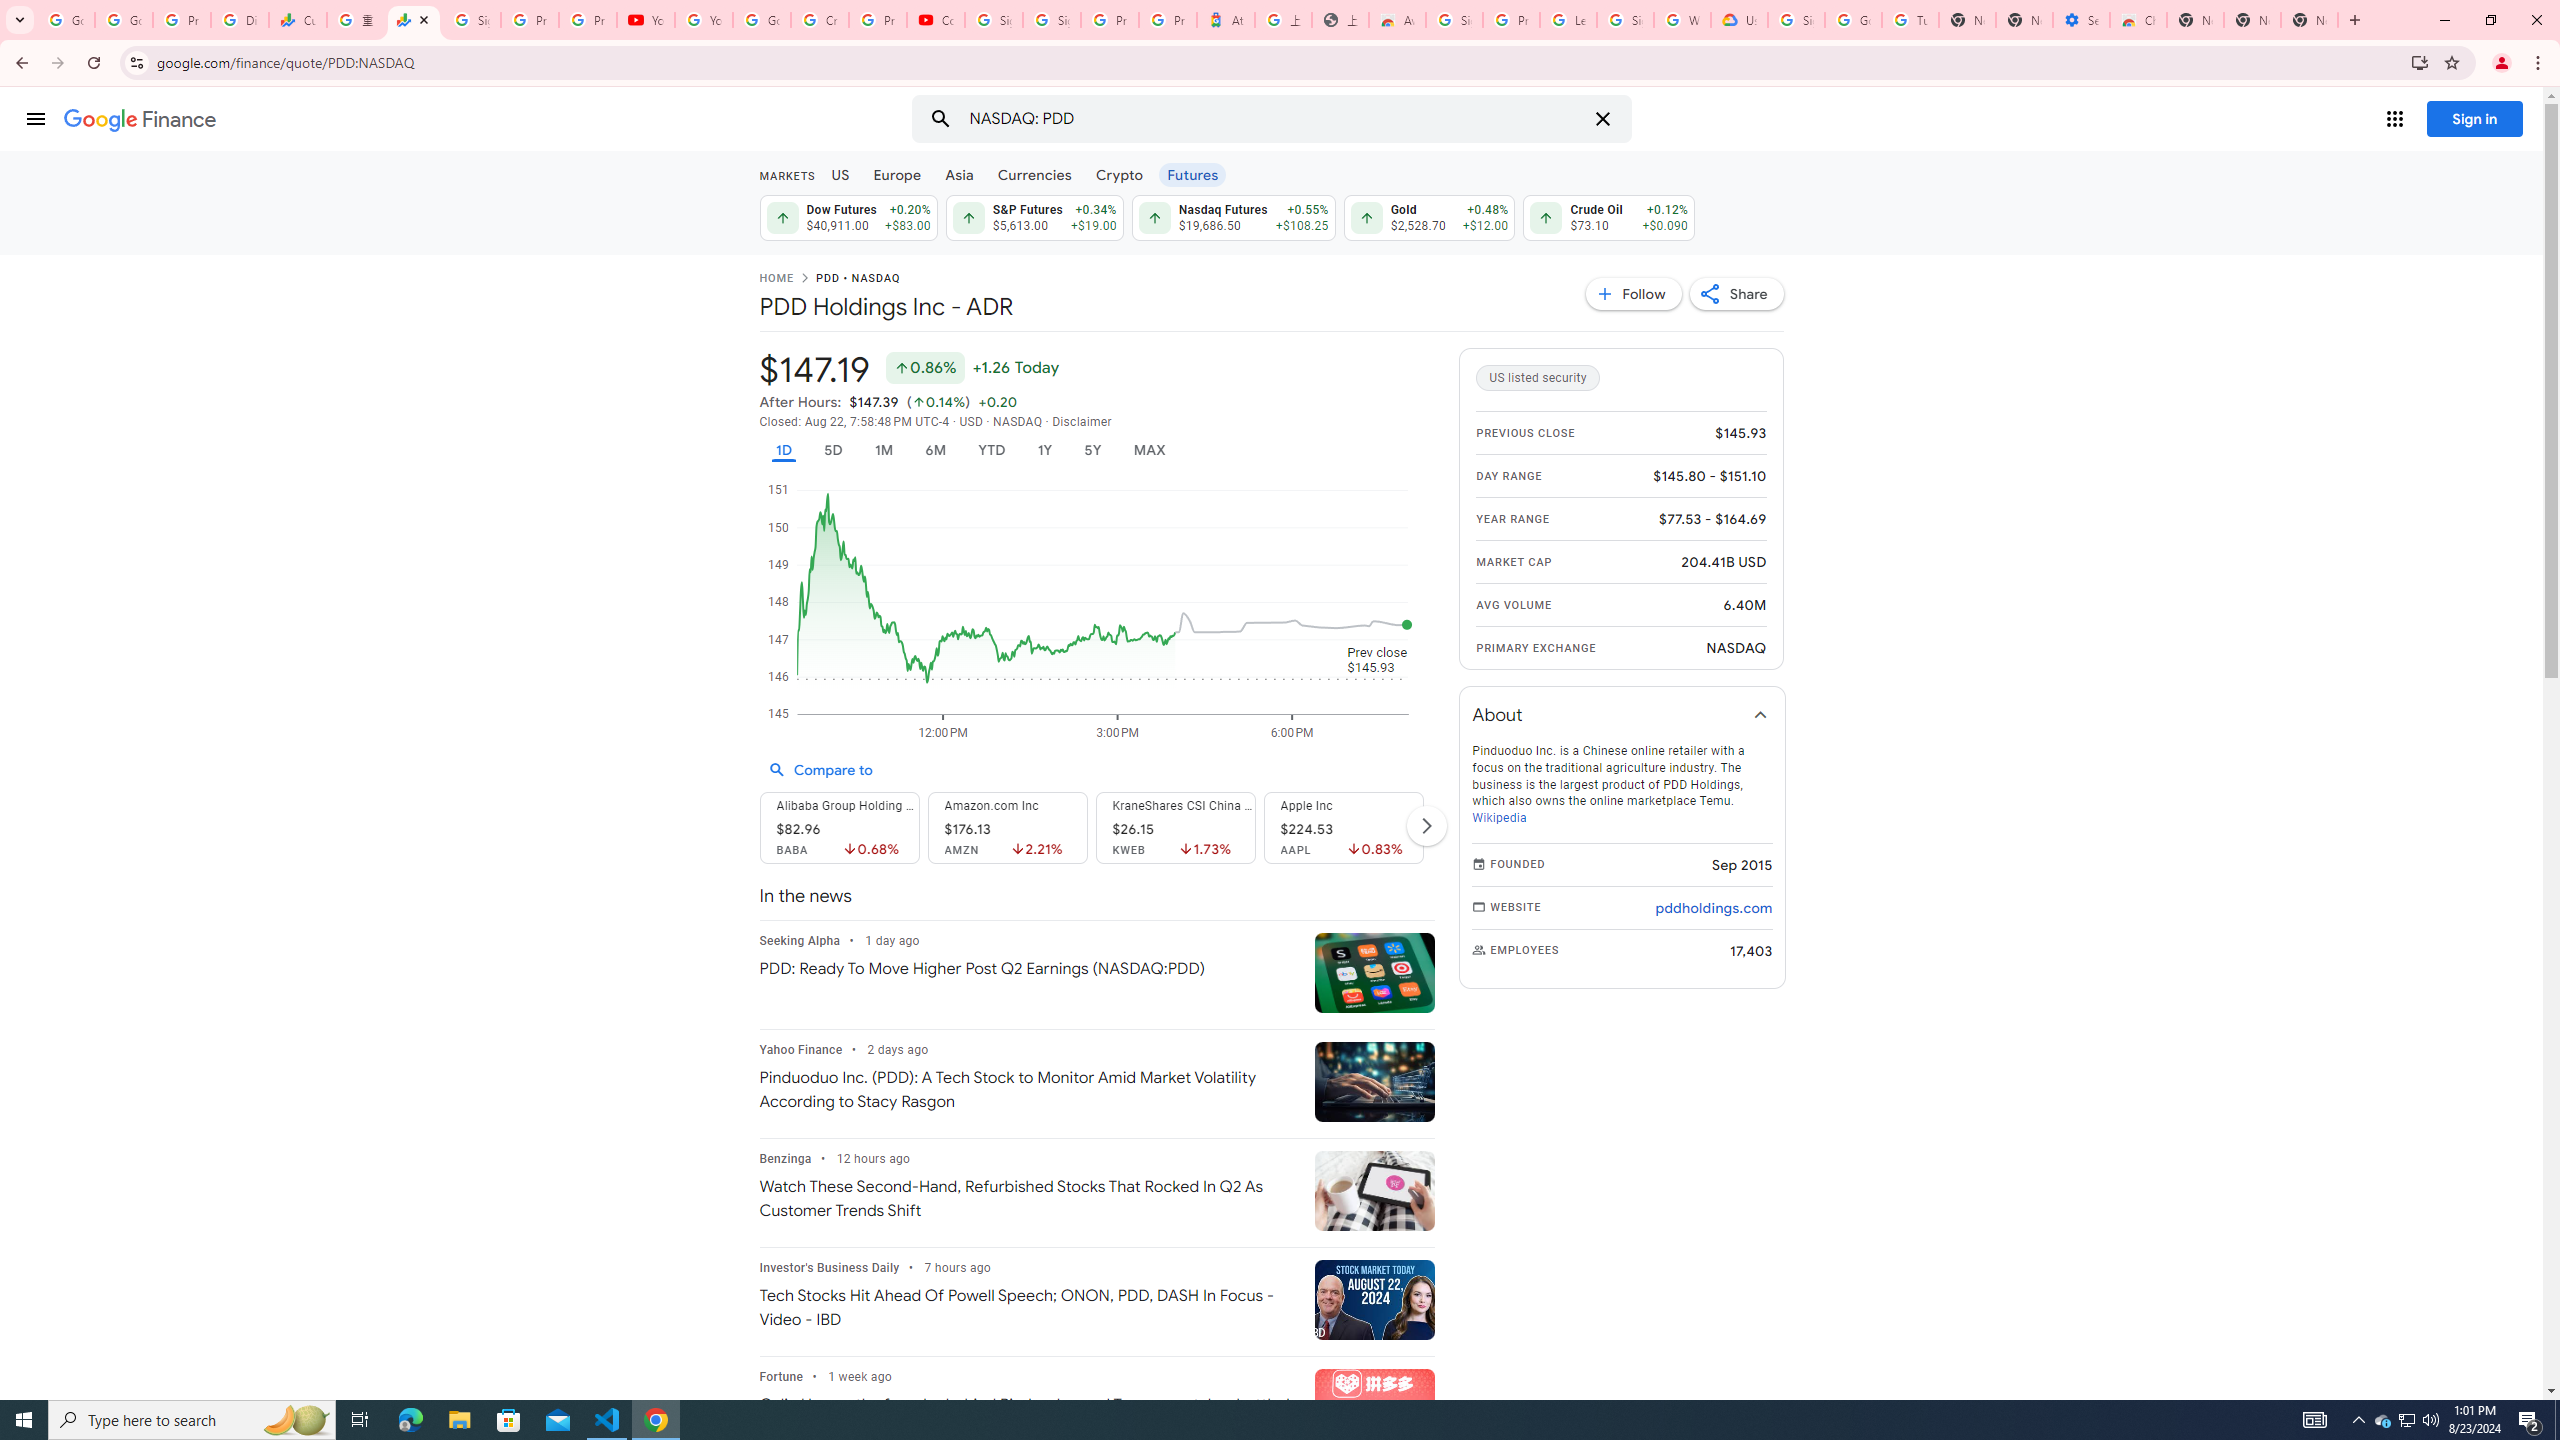 This screenshot has height=1440, width=2560. Describe the element at coordinates (19, 63) in the screenshot. I see `Back` at that location.